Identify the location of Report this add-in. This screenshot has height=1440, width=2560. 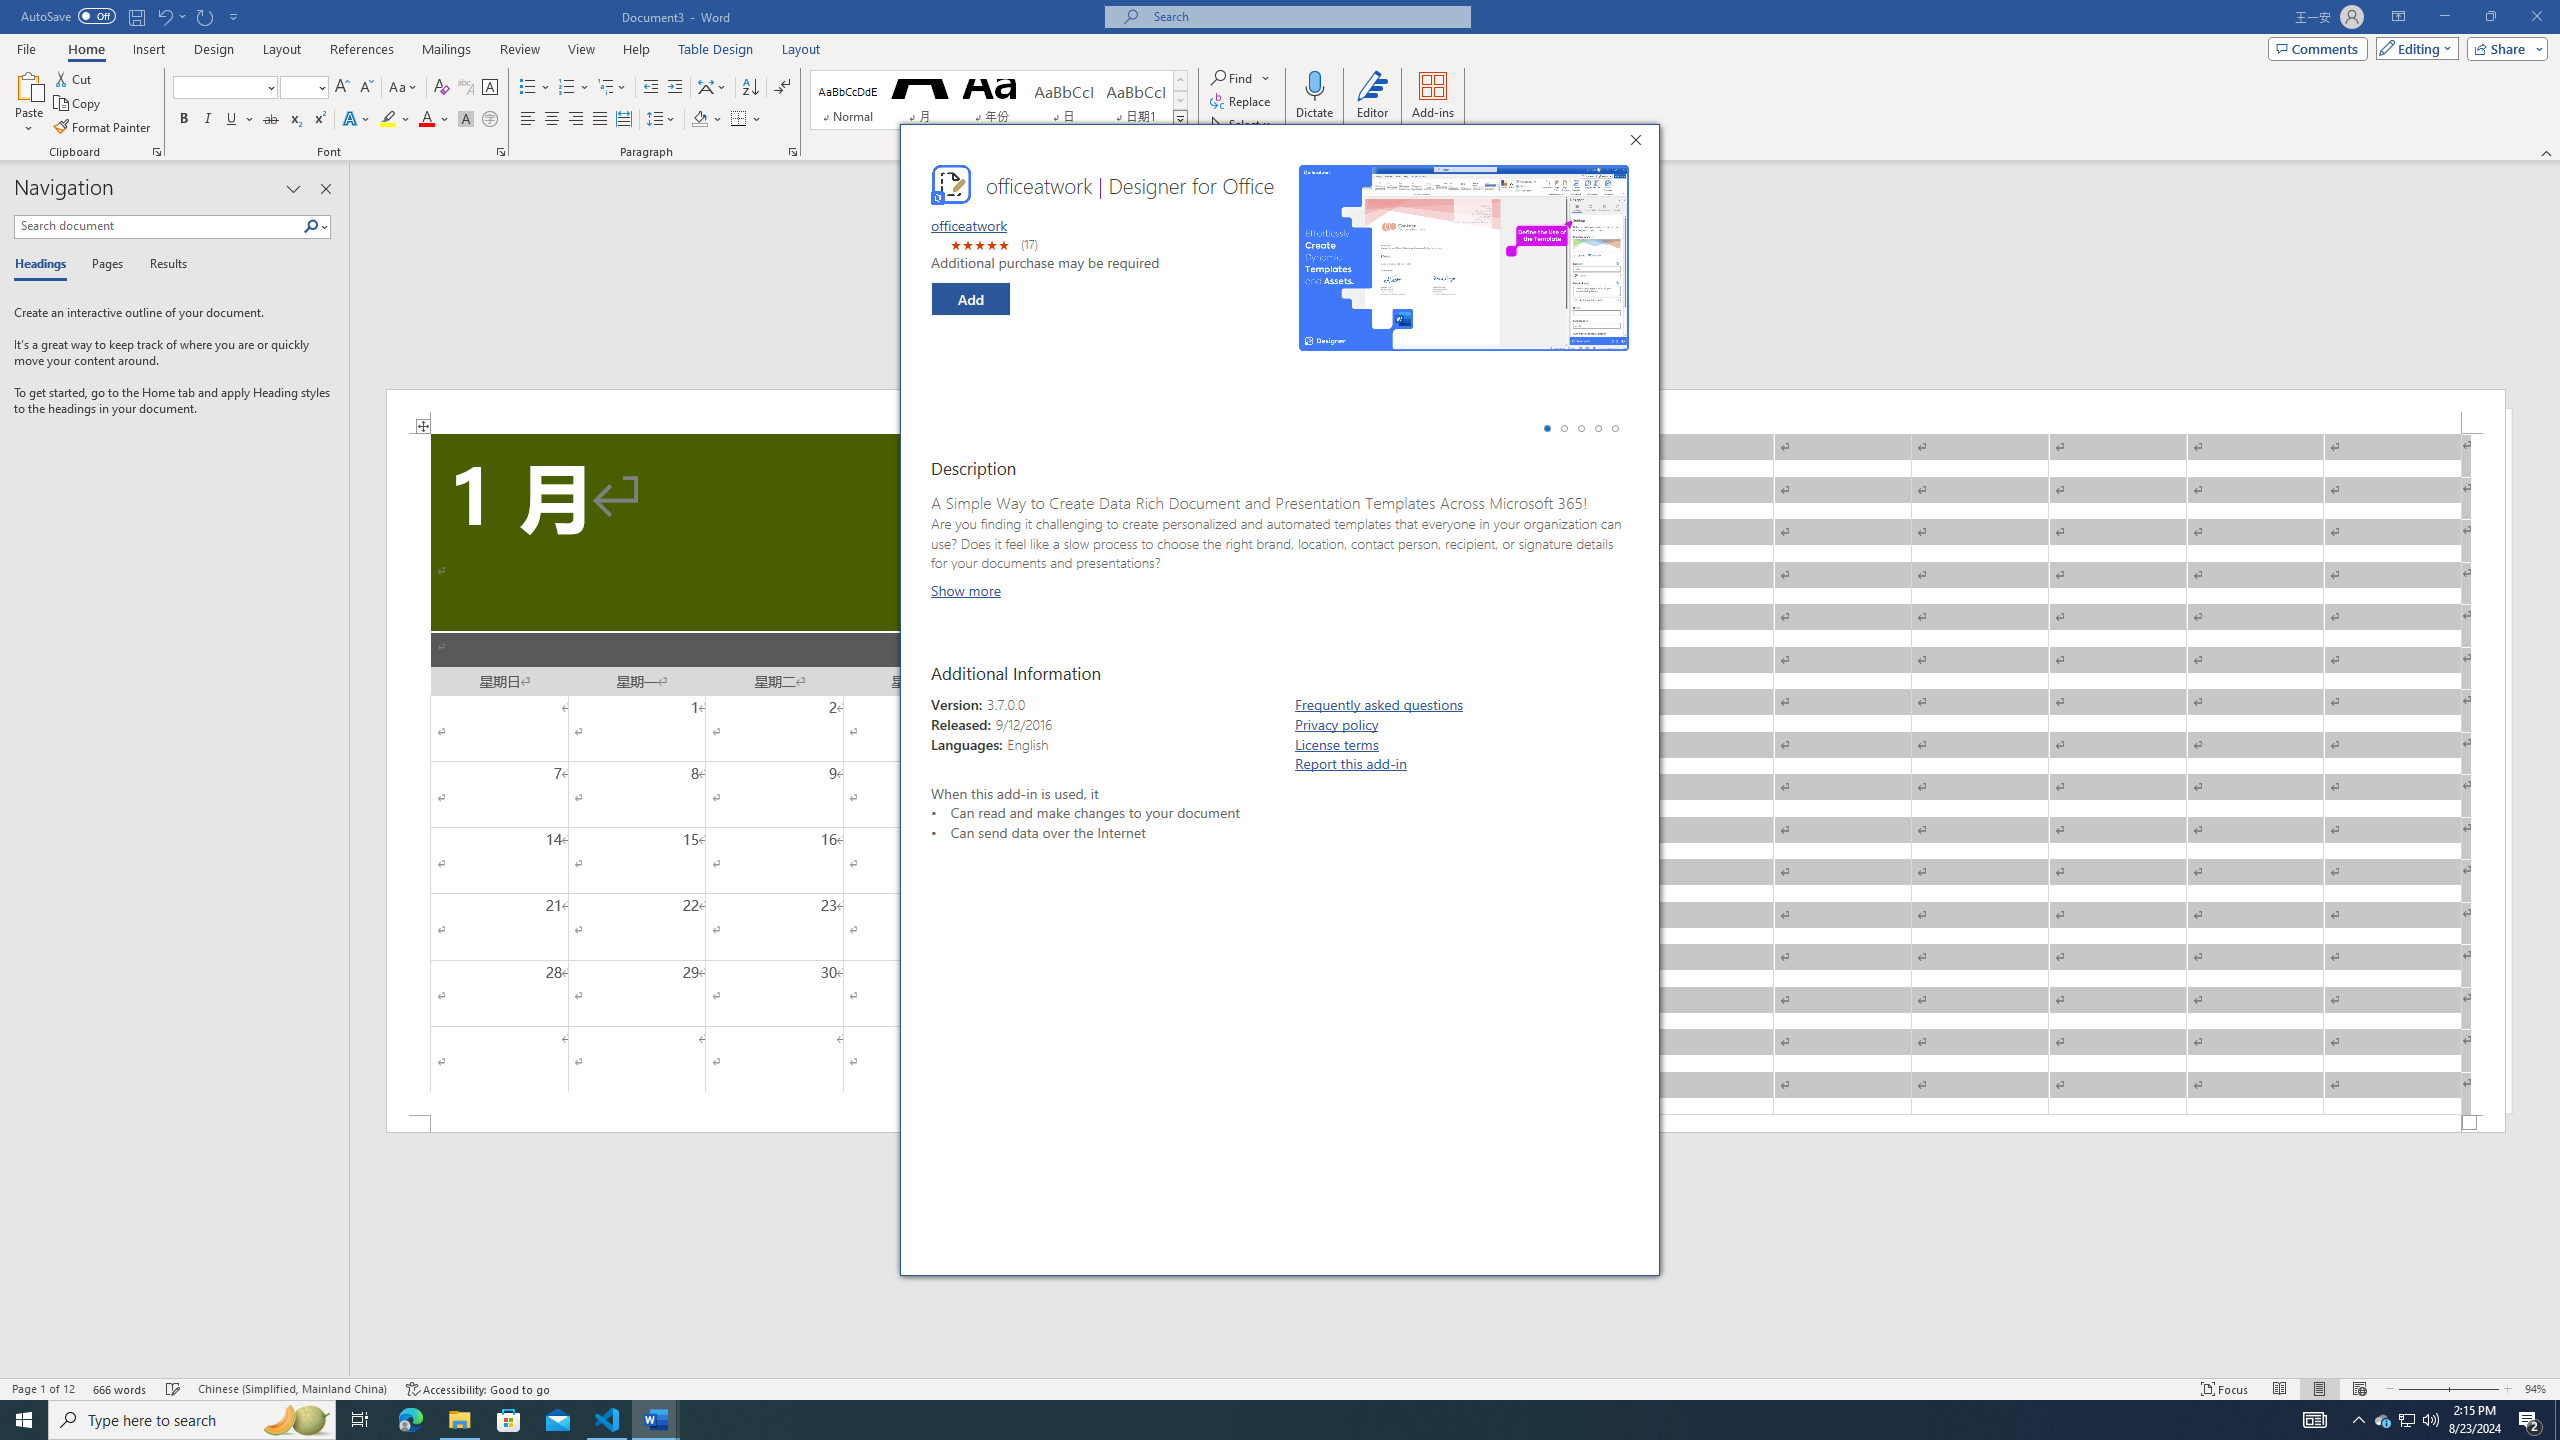
(1352, 764).